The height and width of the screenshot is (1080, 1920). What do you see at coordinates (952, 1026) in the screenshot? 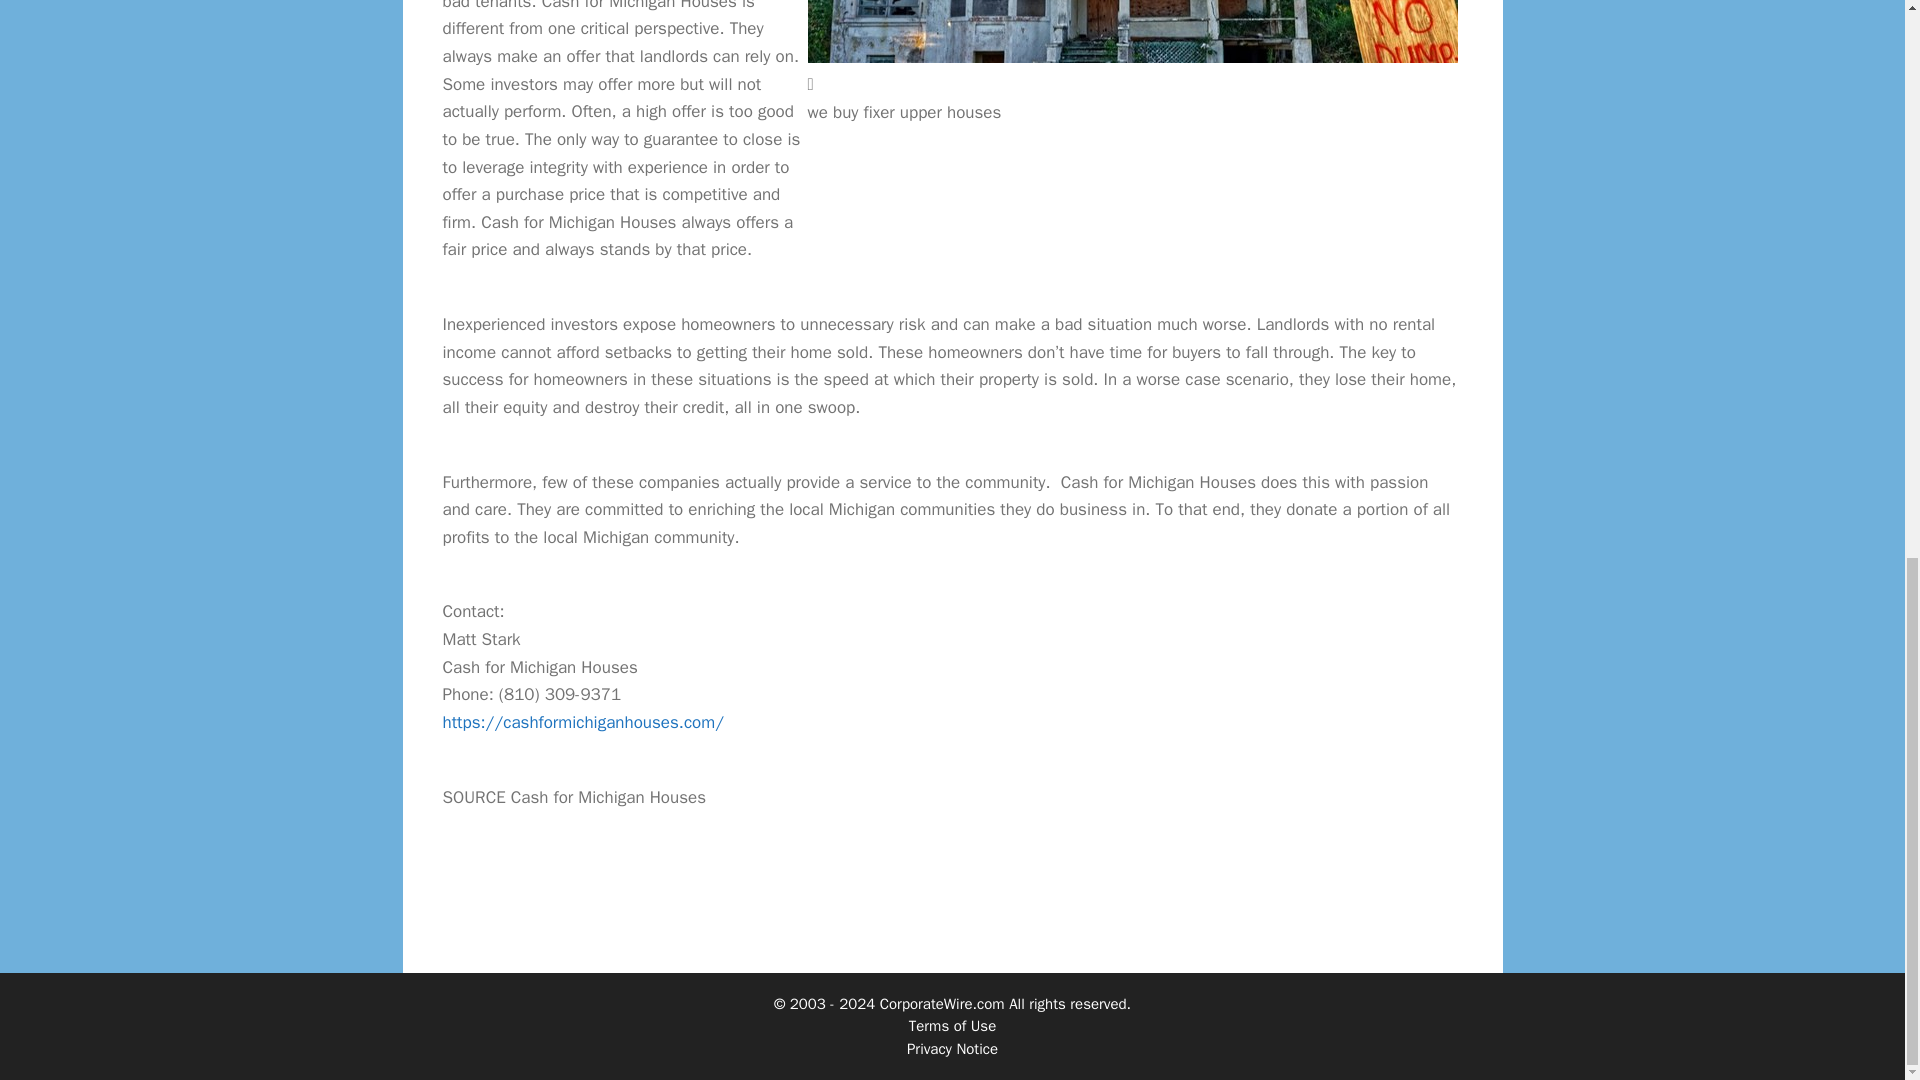
I see `Terms of Use` at bounding box center [952, 1026].